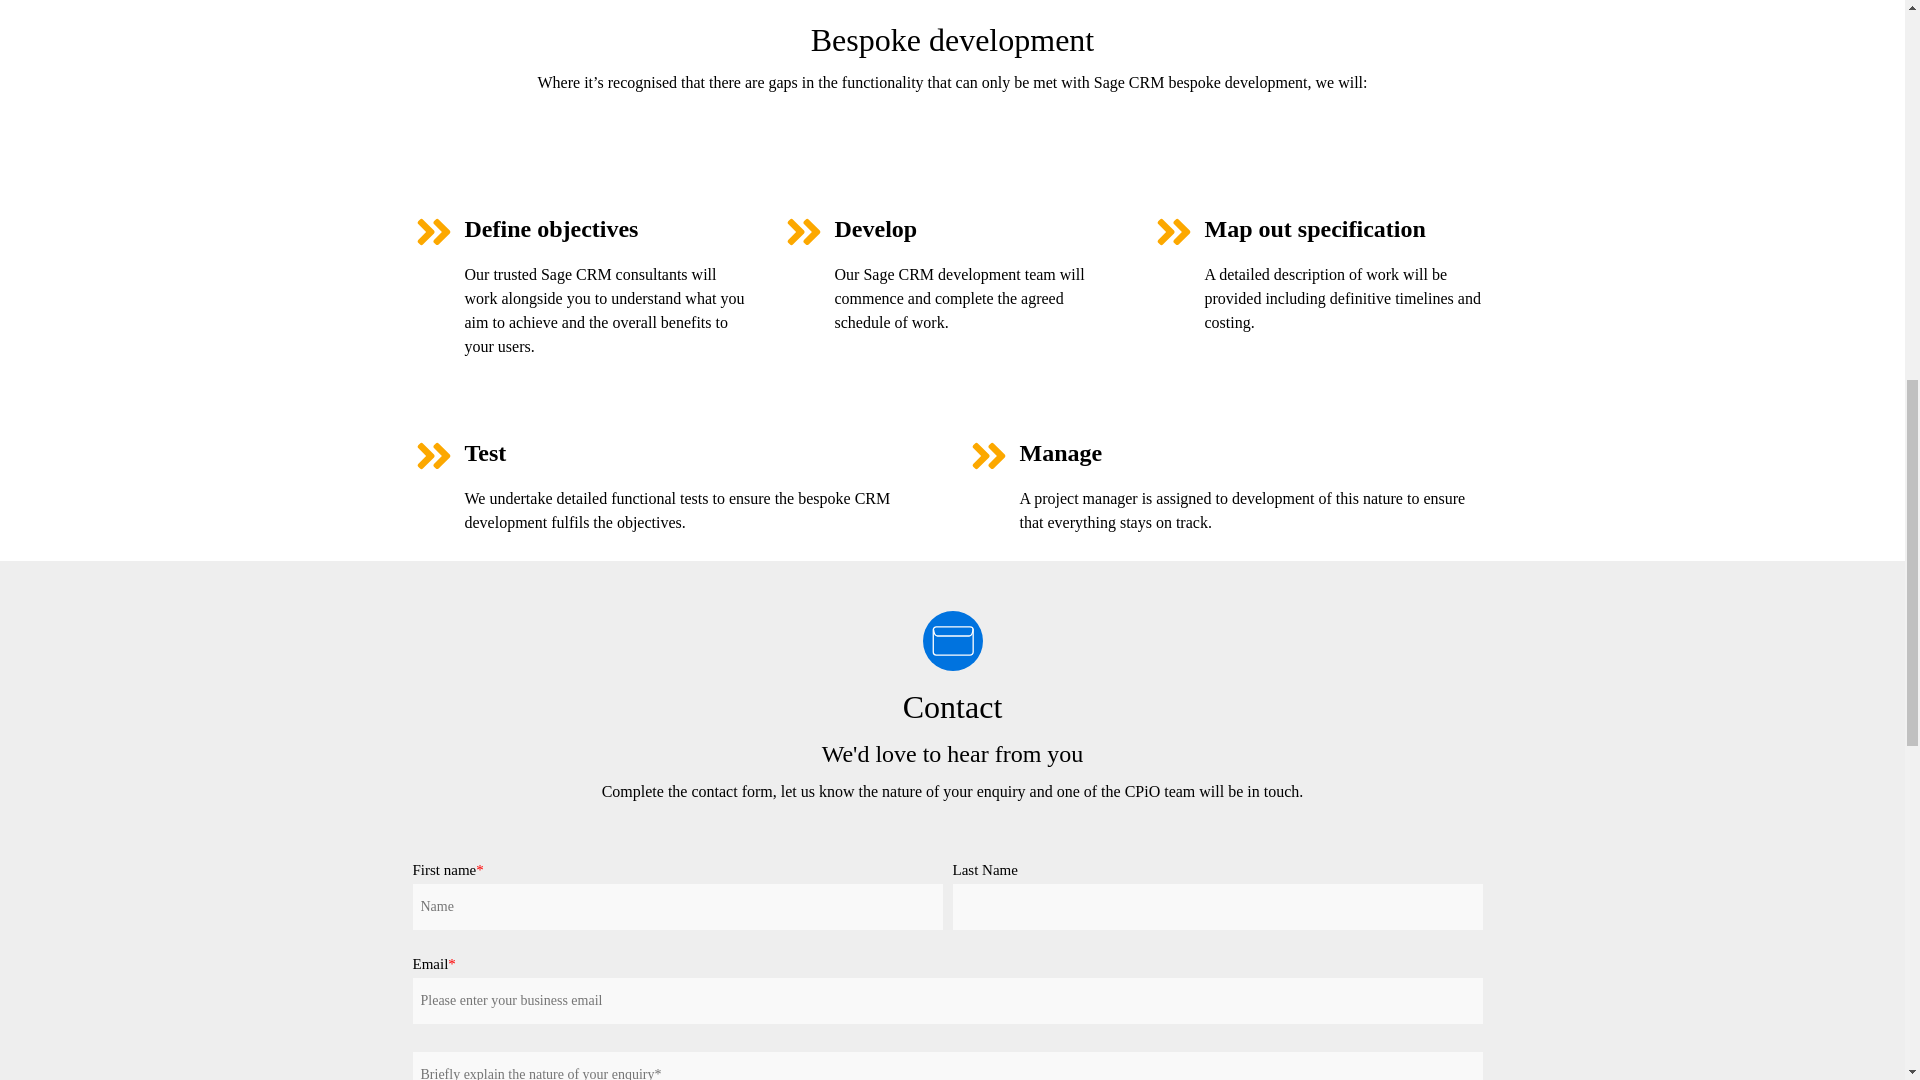 This screenshot has height=1080, width=1920. What do you see at coordinates (951, 640) in the screenshot?
I see `Contact  Us` at bounding box center [951, 640].